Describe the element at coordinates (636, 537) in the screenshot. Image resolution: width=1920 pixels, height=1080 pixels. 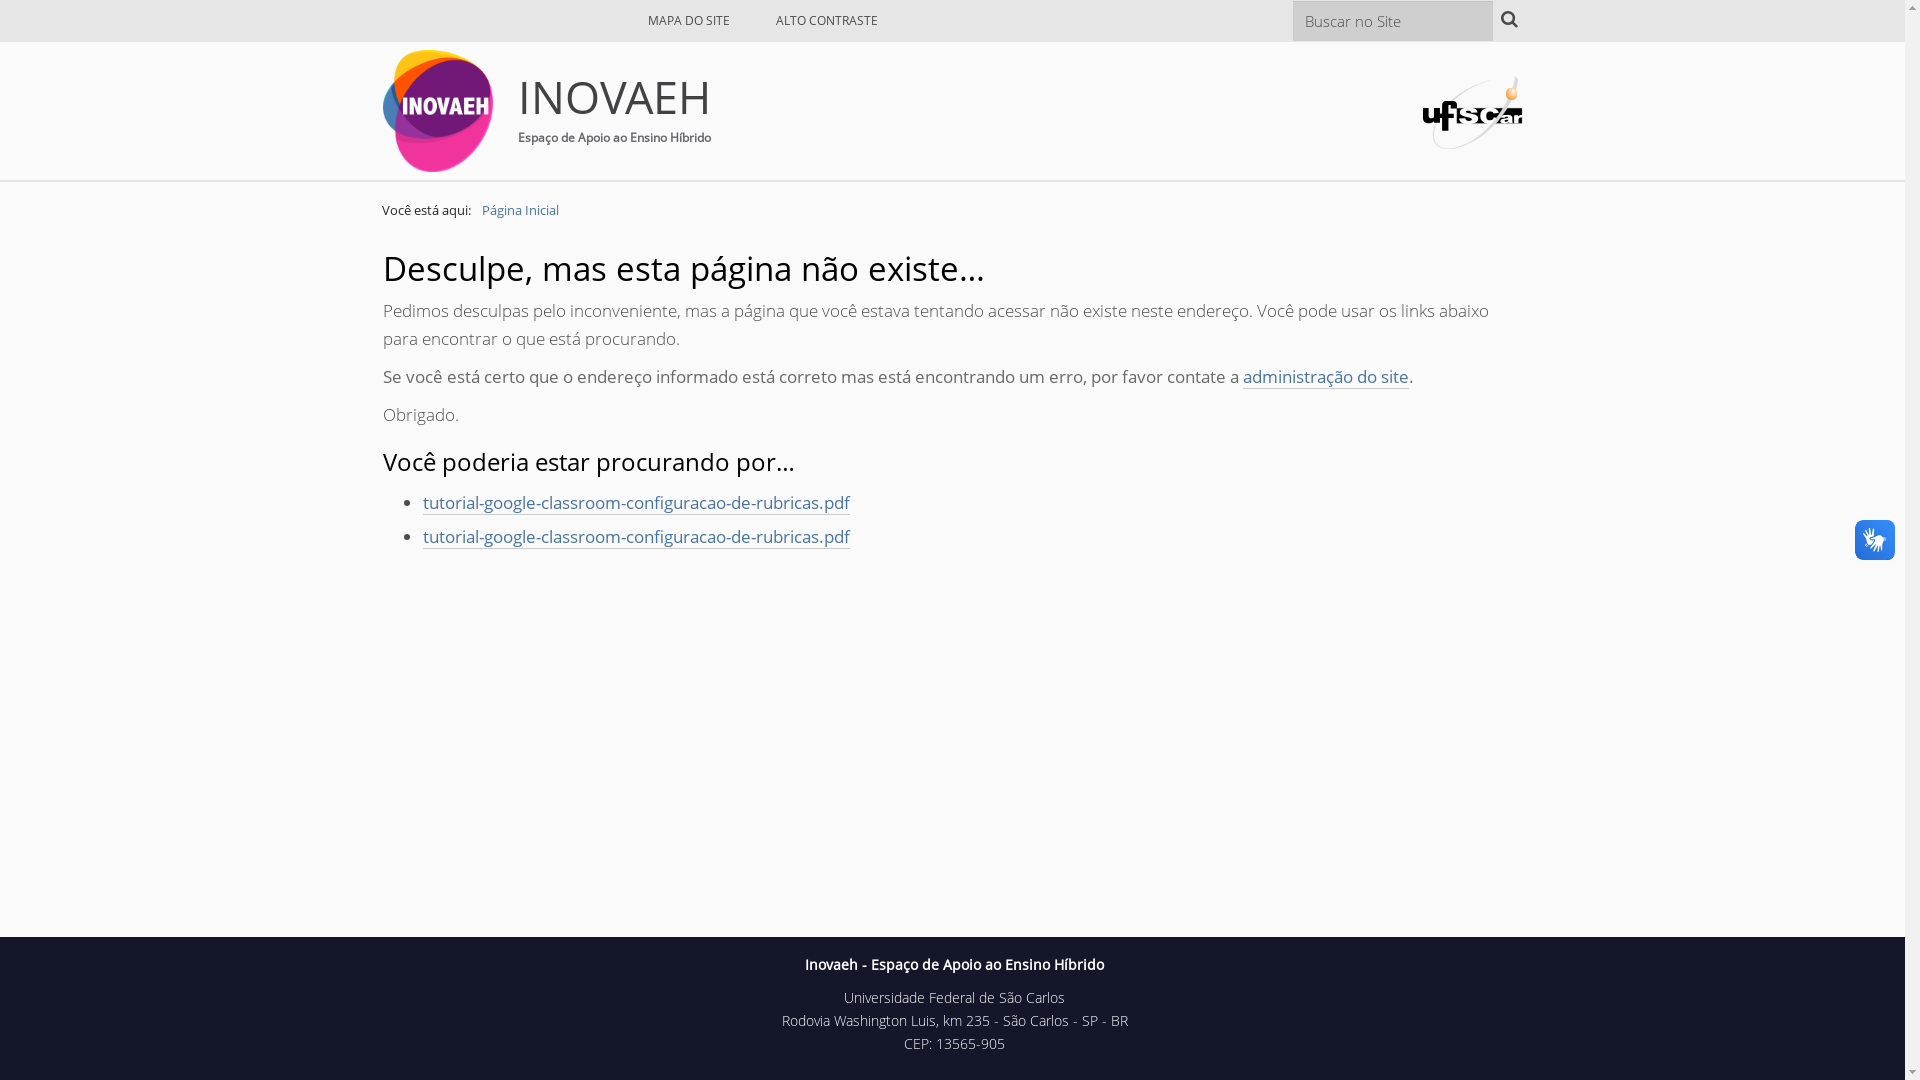
I see `tutorial-google-classroom-configuracao-de-rubricas.pdf` at that location.